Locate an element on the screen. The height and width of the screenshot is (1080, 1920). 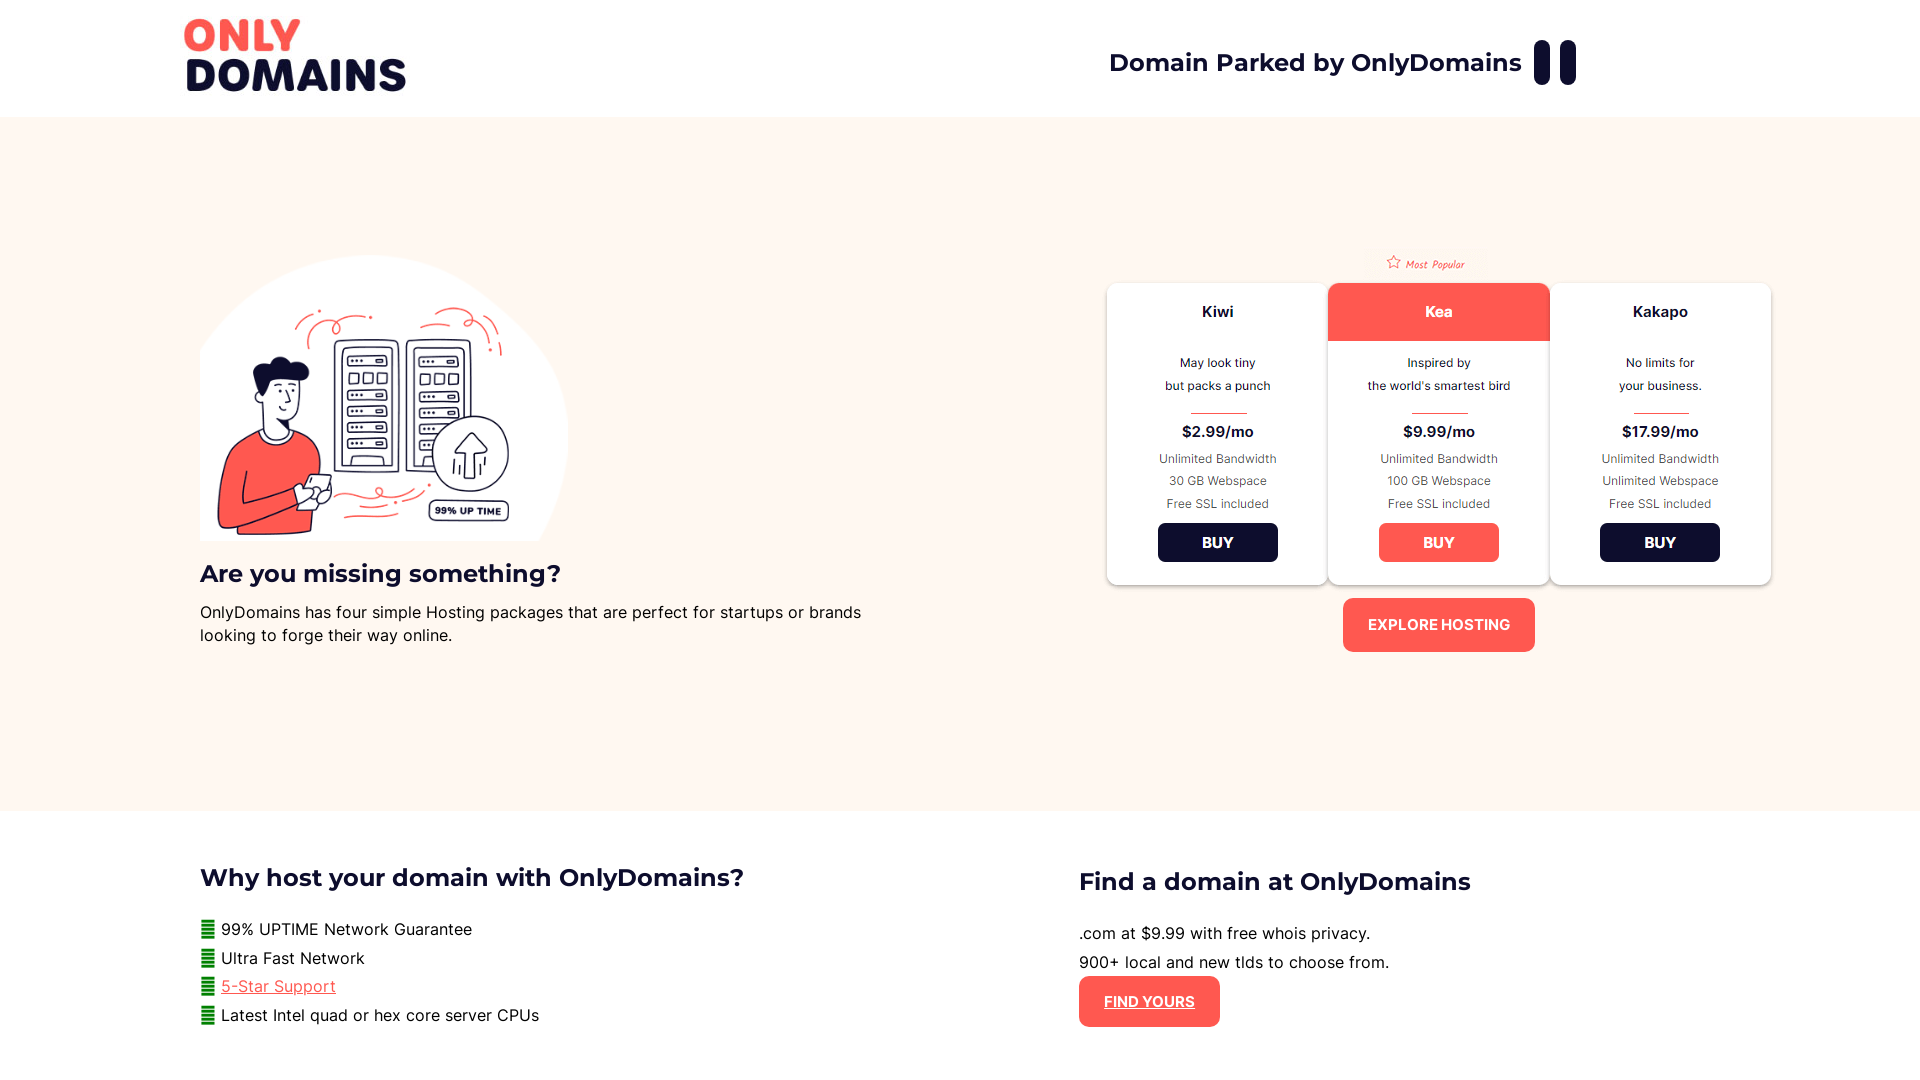
EXPLORE HOSTING is located at coordinates (1439, 624).